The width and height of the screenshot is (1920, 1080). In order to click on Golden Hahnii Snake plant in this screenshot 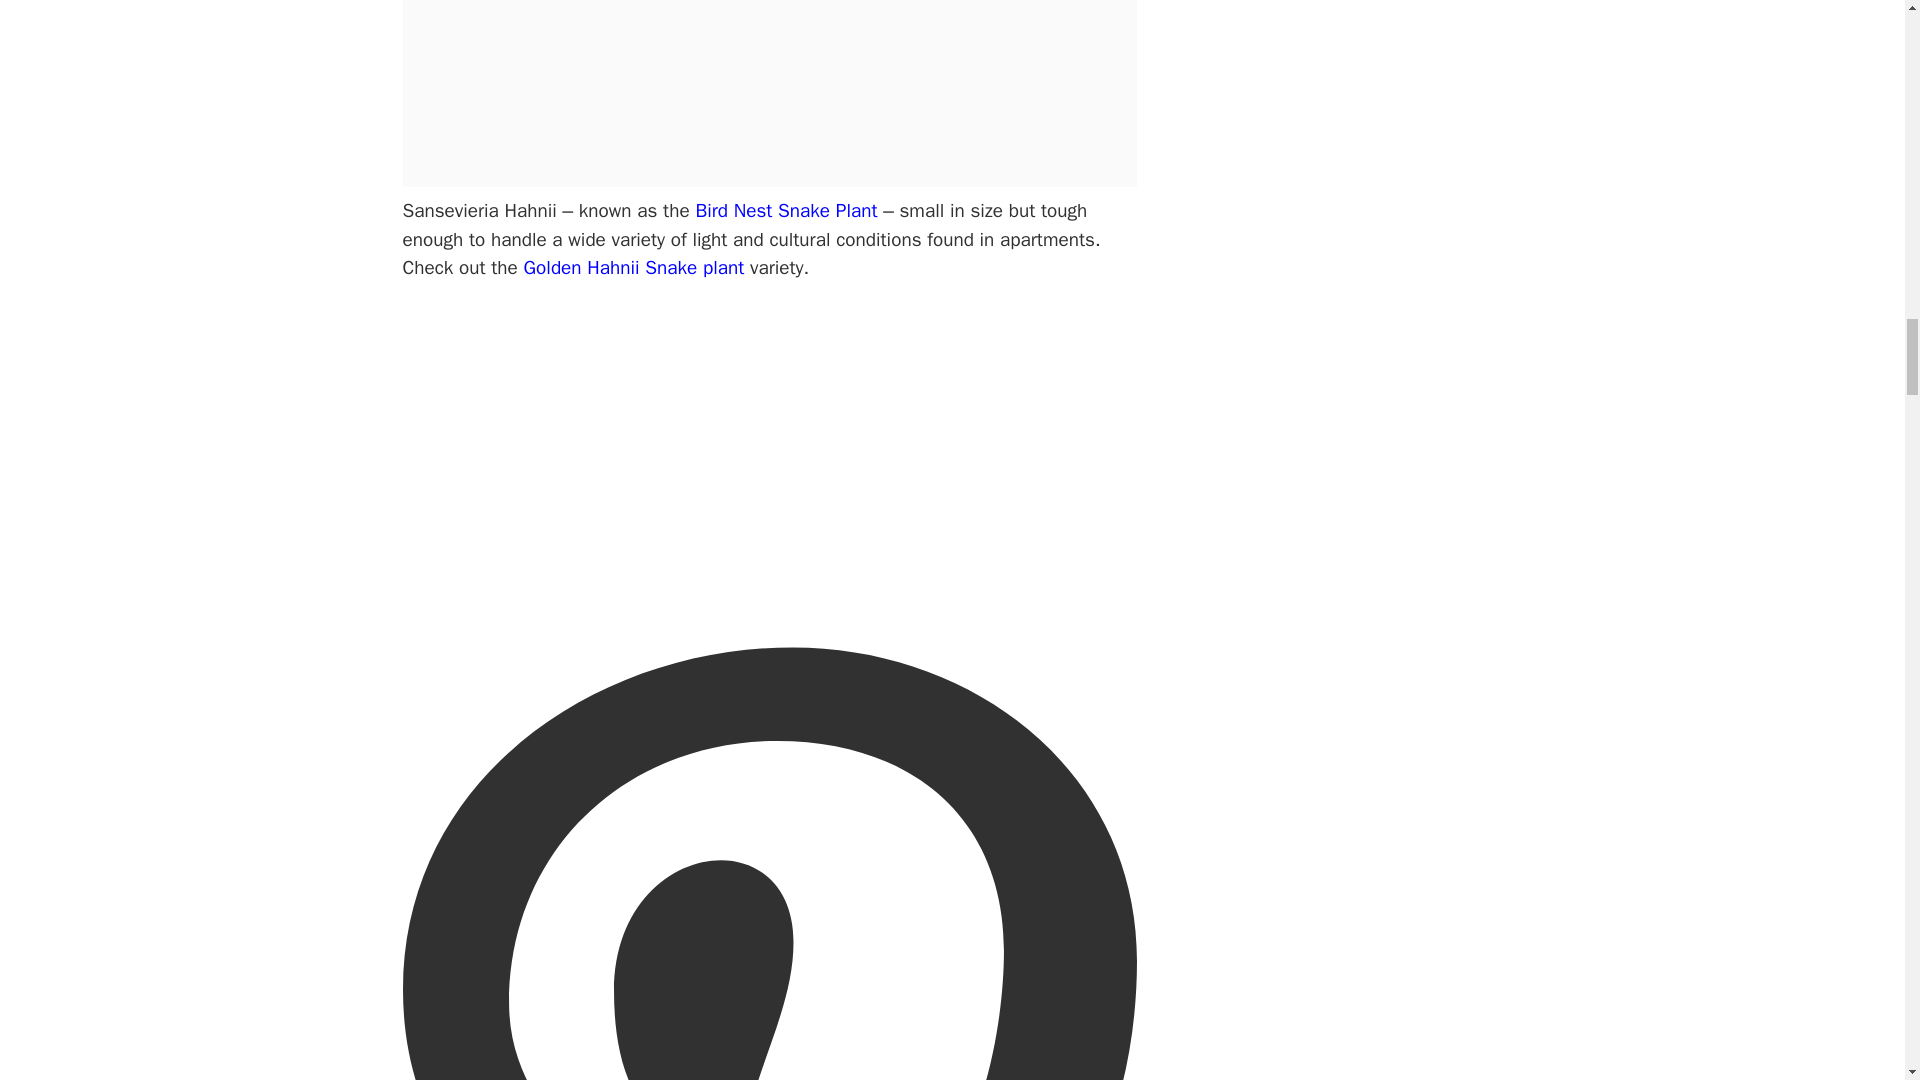, I will do `click(637, 267)`.